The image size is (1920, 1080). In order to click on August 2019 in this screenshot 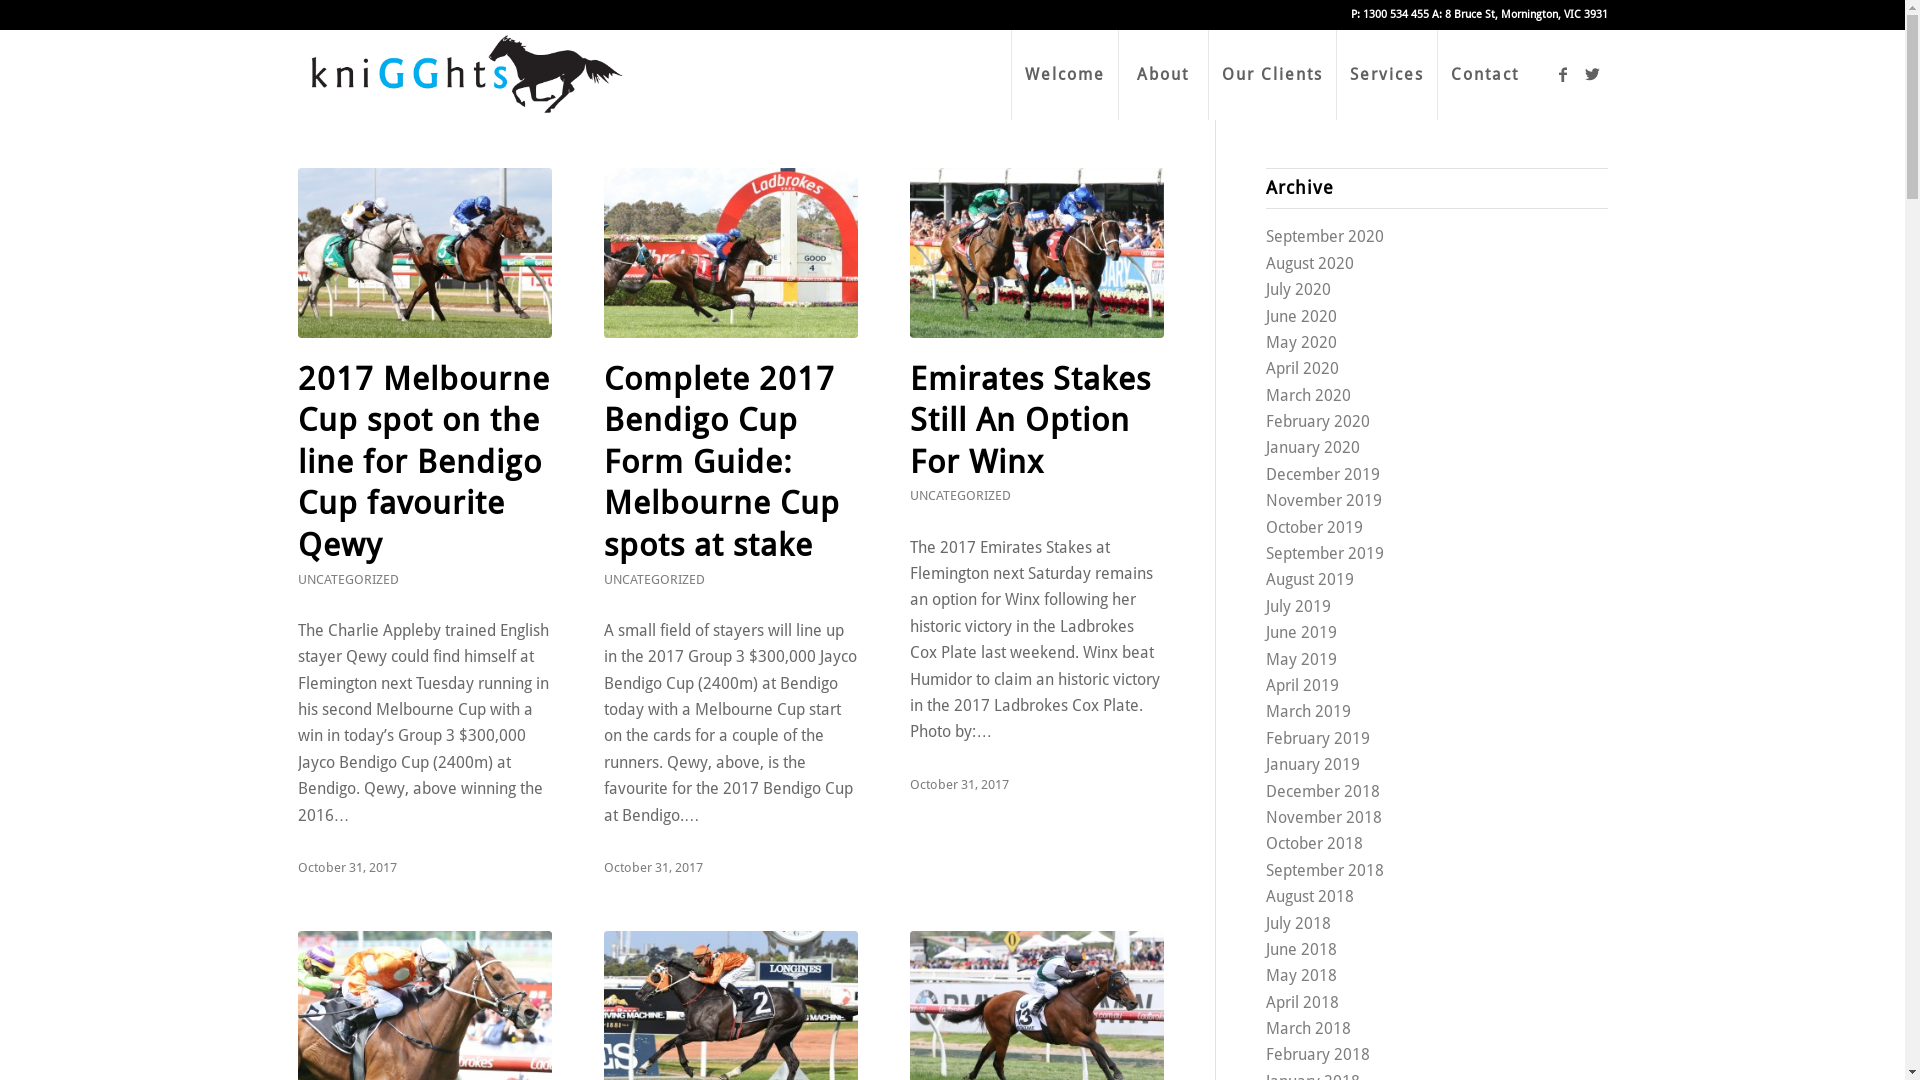, I will do `click(1310, 580)`.